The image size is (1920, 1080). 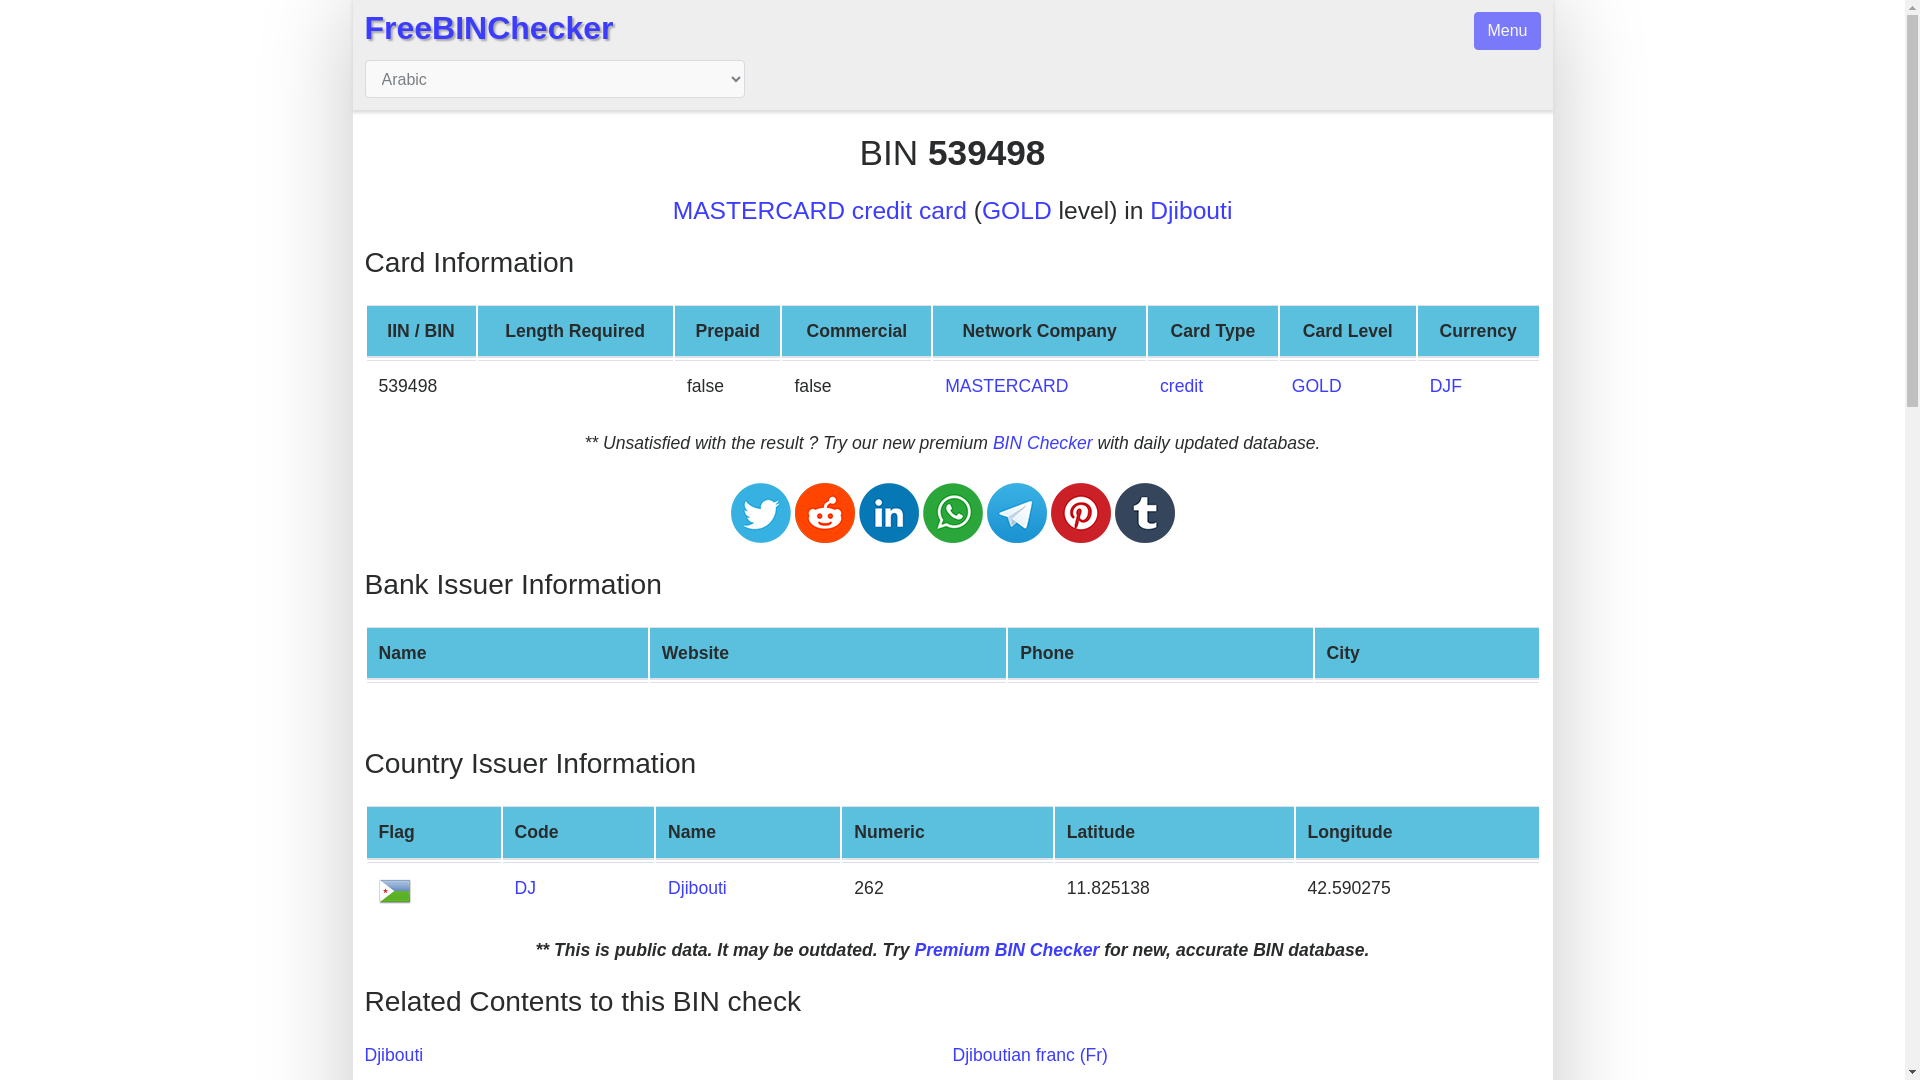 What do you see at coordinates (1030, 1054) in the screenshot?
I see `Djiboutian franc` at bounding box center [1030, 1054].